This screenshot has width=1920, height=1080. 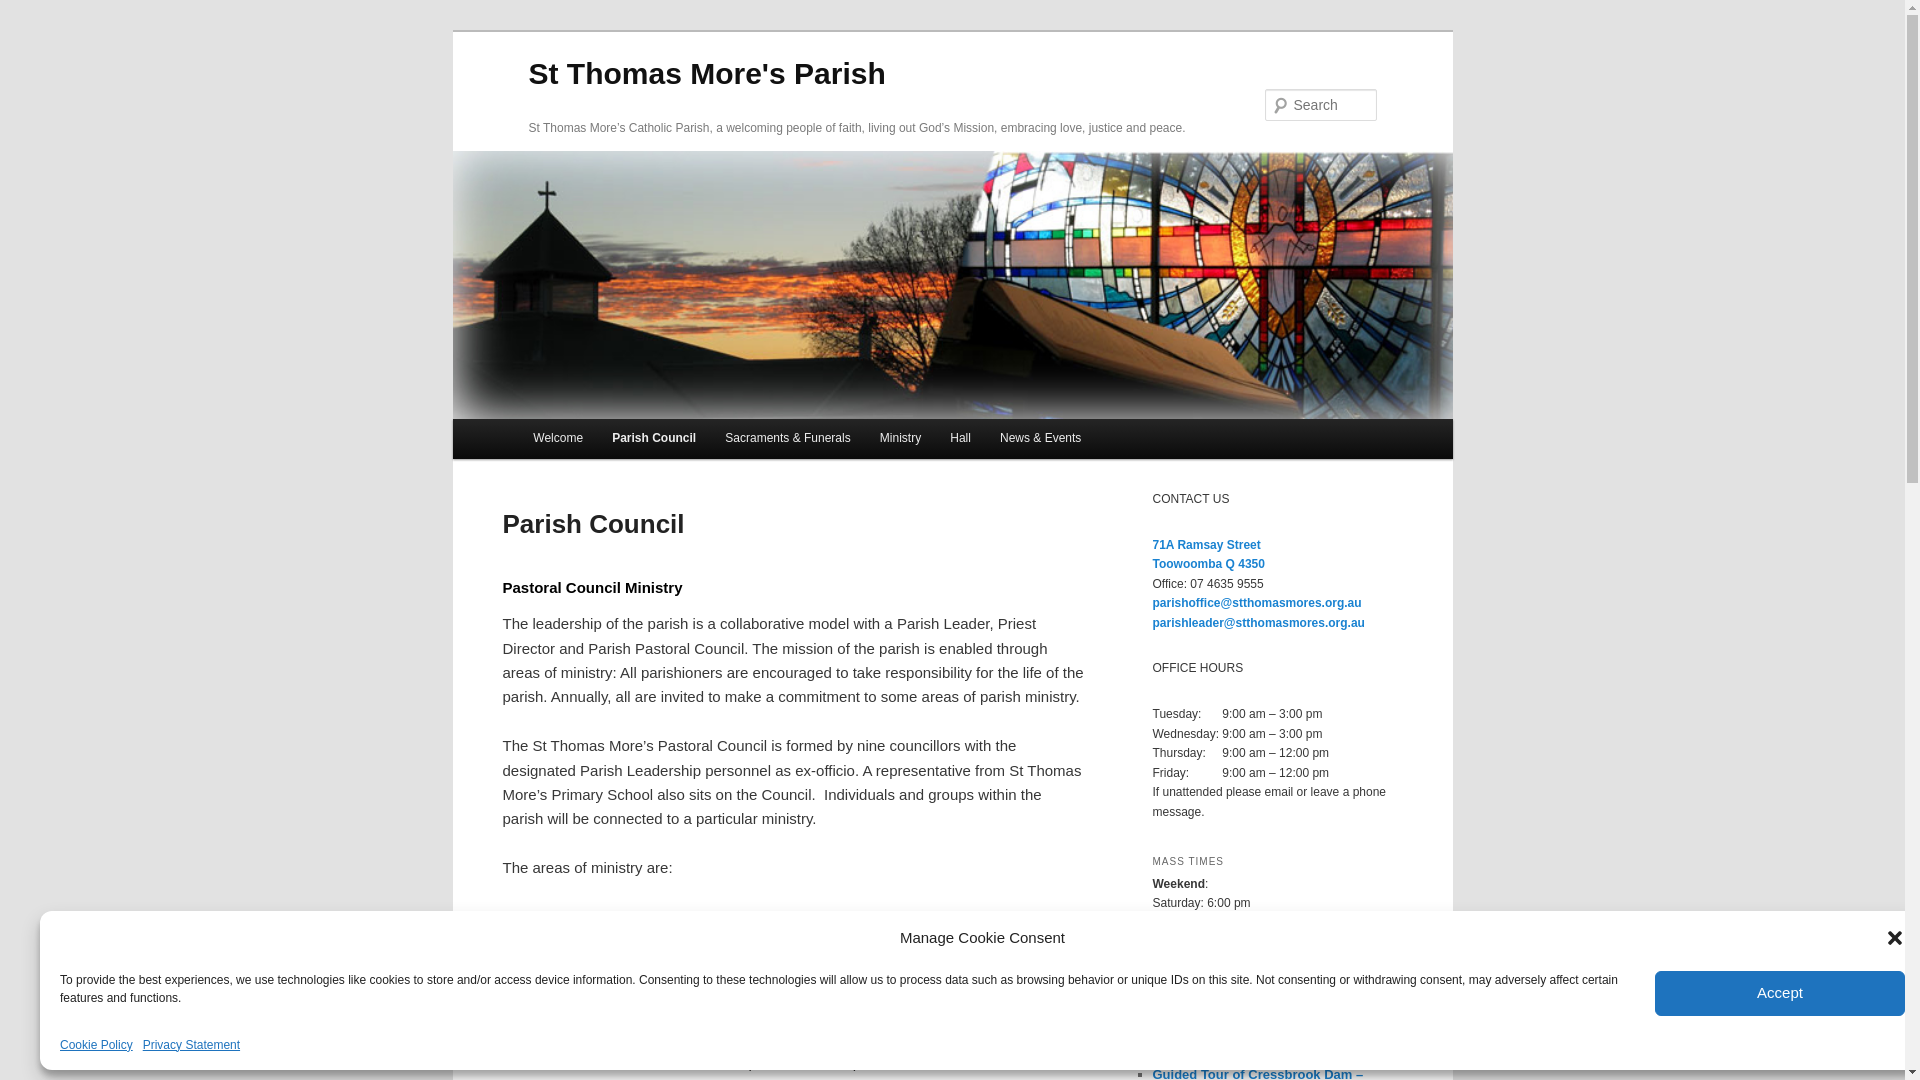 What do you see at coordinates (968, 916) in the screenshot?
I see `Education` at bounding box center [968, 916].